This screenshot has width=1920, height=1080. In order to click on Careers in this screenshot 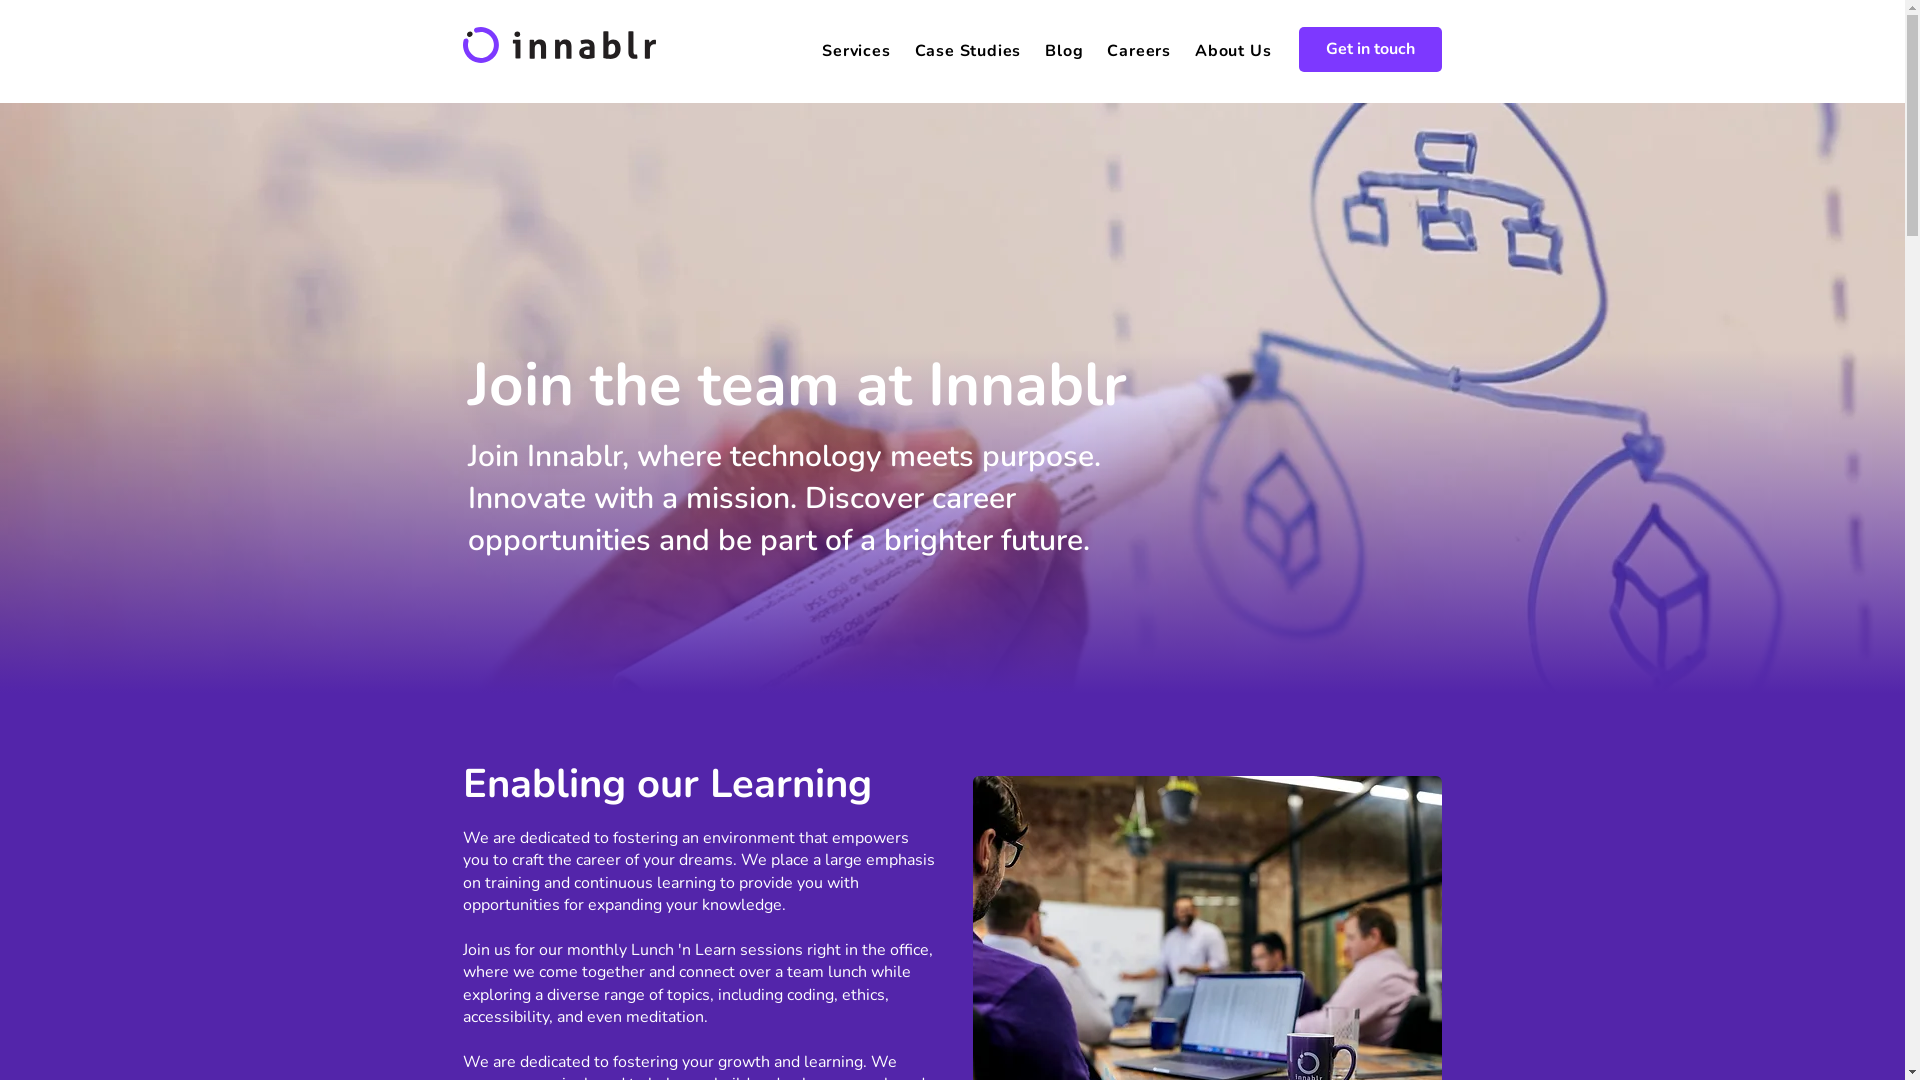, I will do `click(1139, 51)`.